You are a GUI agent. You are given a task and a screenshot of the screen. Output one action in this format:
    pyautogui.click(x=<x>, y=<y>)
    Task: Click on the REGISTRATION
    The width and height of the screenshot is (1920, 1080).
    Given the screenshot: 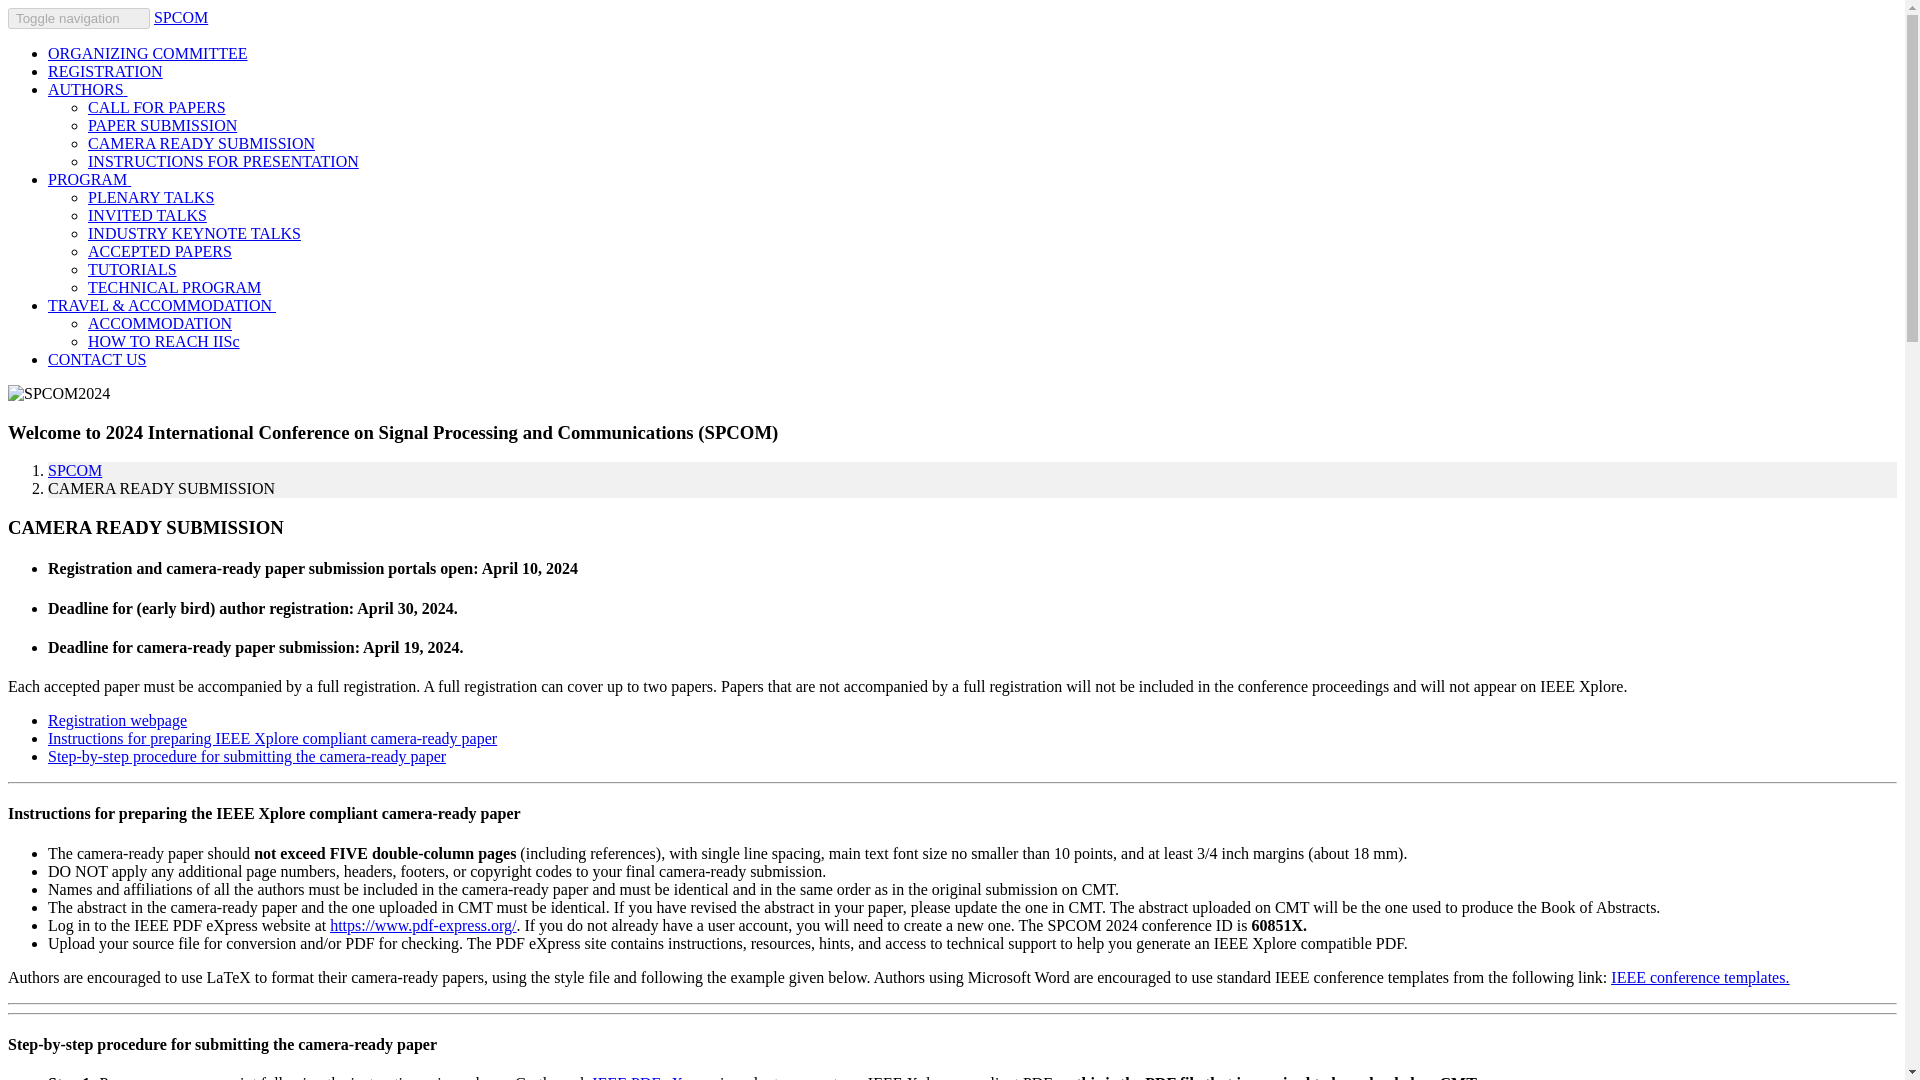 What is the action you would take?
    pyautogui.click(x=106, y=70)
    